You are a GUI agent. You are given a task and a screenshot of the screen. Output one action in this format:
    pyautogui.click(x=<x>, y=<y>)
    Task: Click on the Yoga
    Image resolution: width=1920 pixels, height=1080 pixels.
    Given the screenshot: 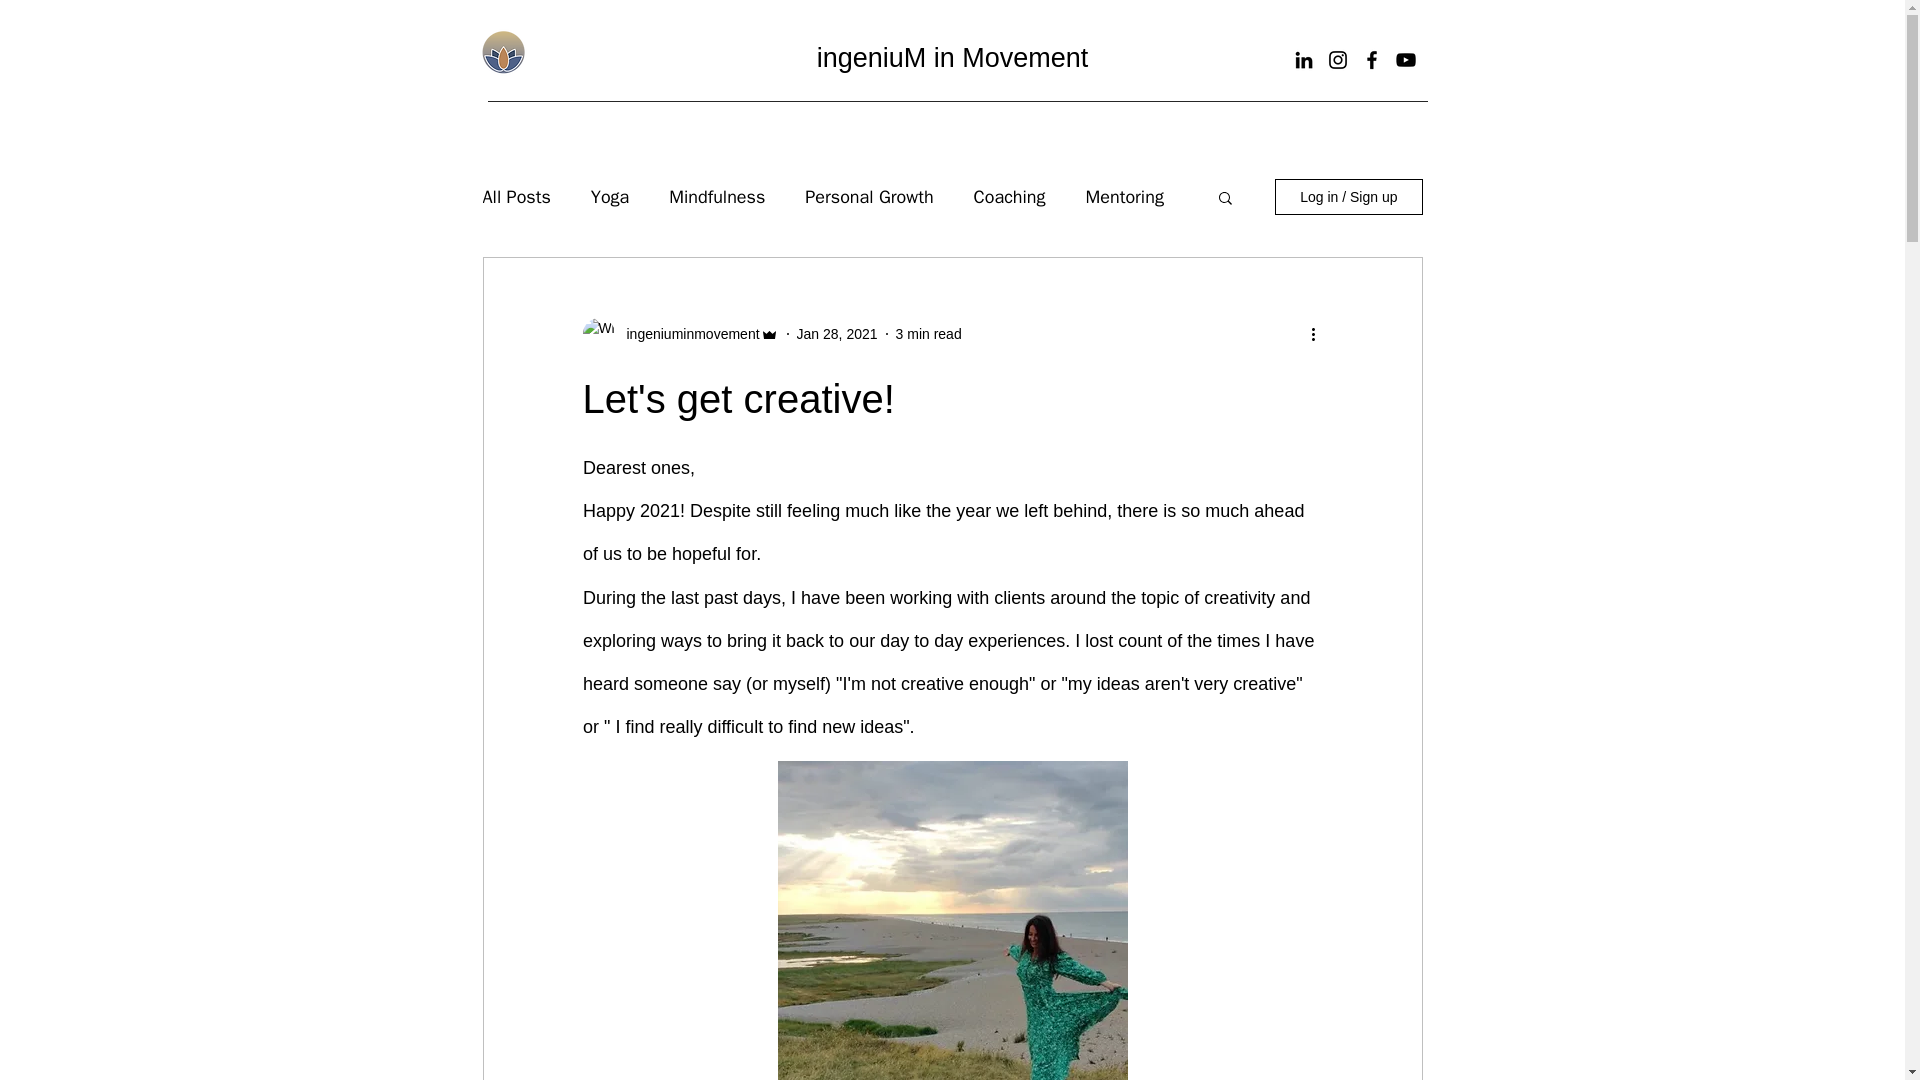 What is the action you would take?
    pyautogui.click(x=610, y=196)
    